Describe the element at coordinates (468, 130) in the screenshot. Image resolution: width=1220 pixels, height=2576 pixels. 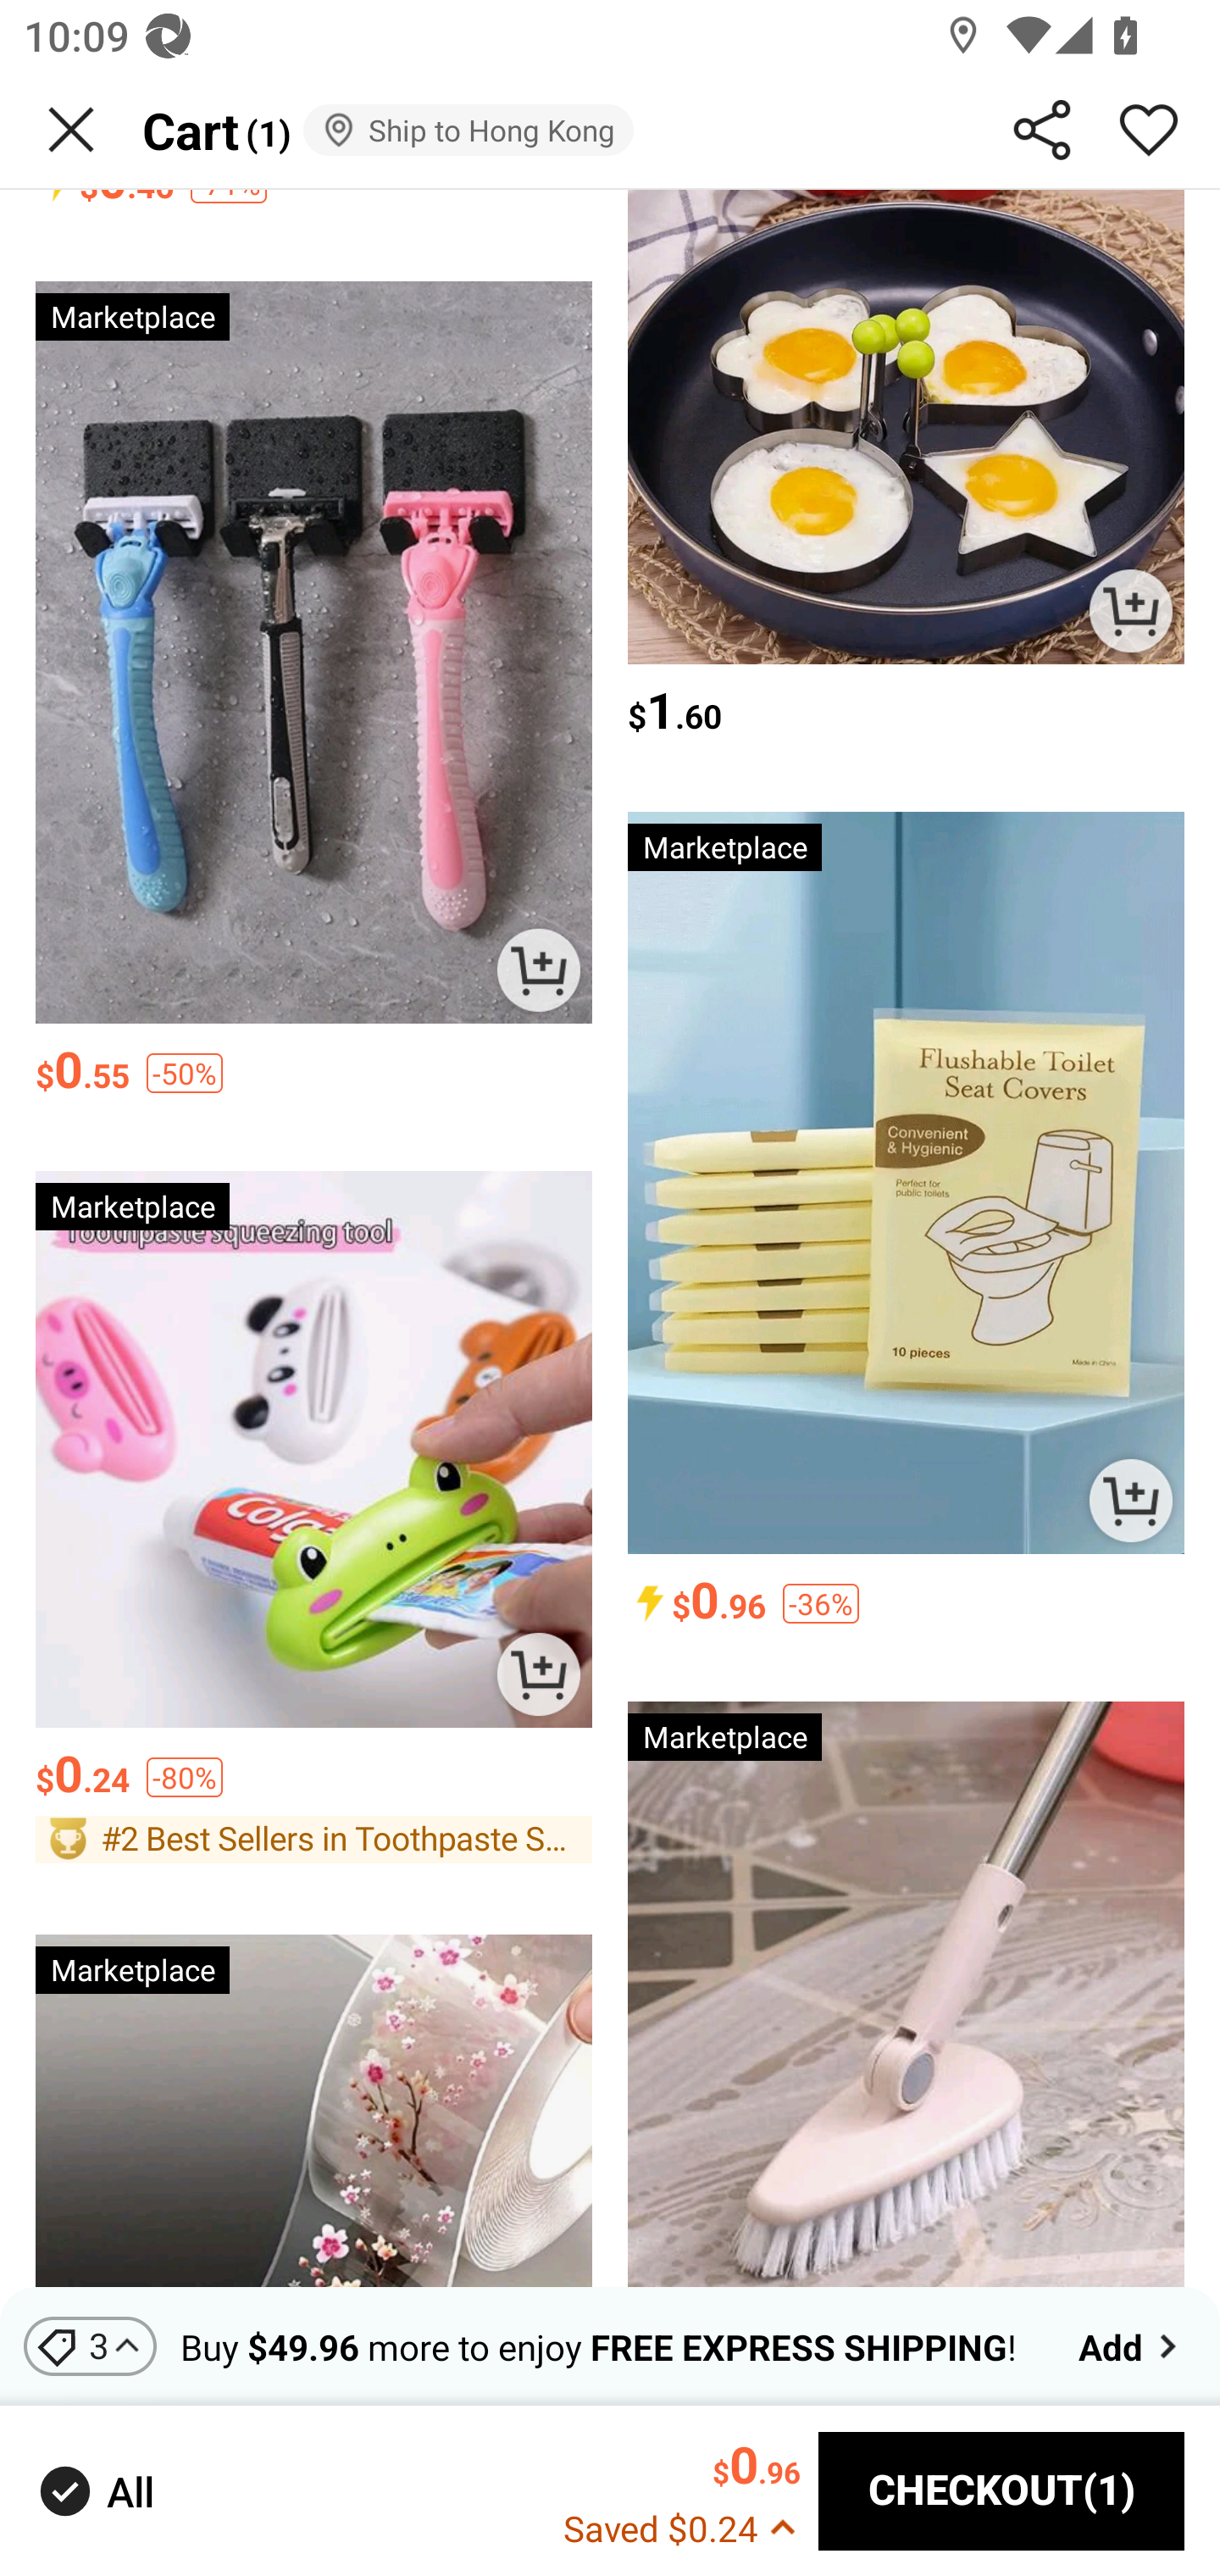
I see `Ship to Hong Kong` at that location.